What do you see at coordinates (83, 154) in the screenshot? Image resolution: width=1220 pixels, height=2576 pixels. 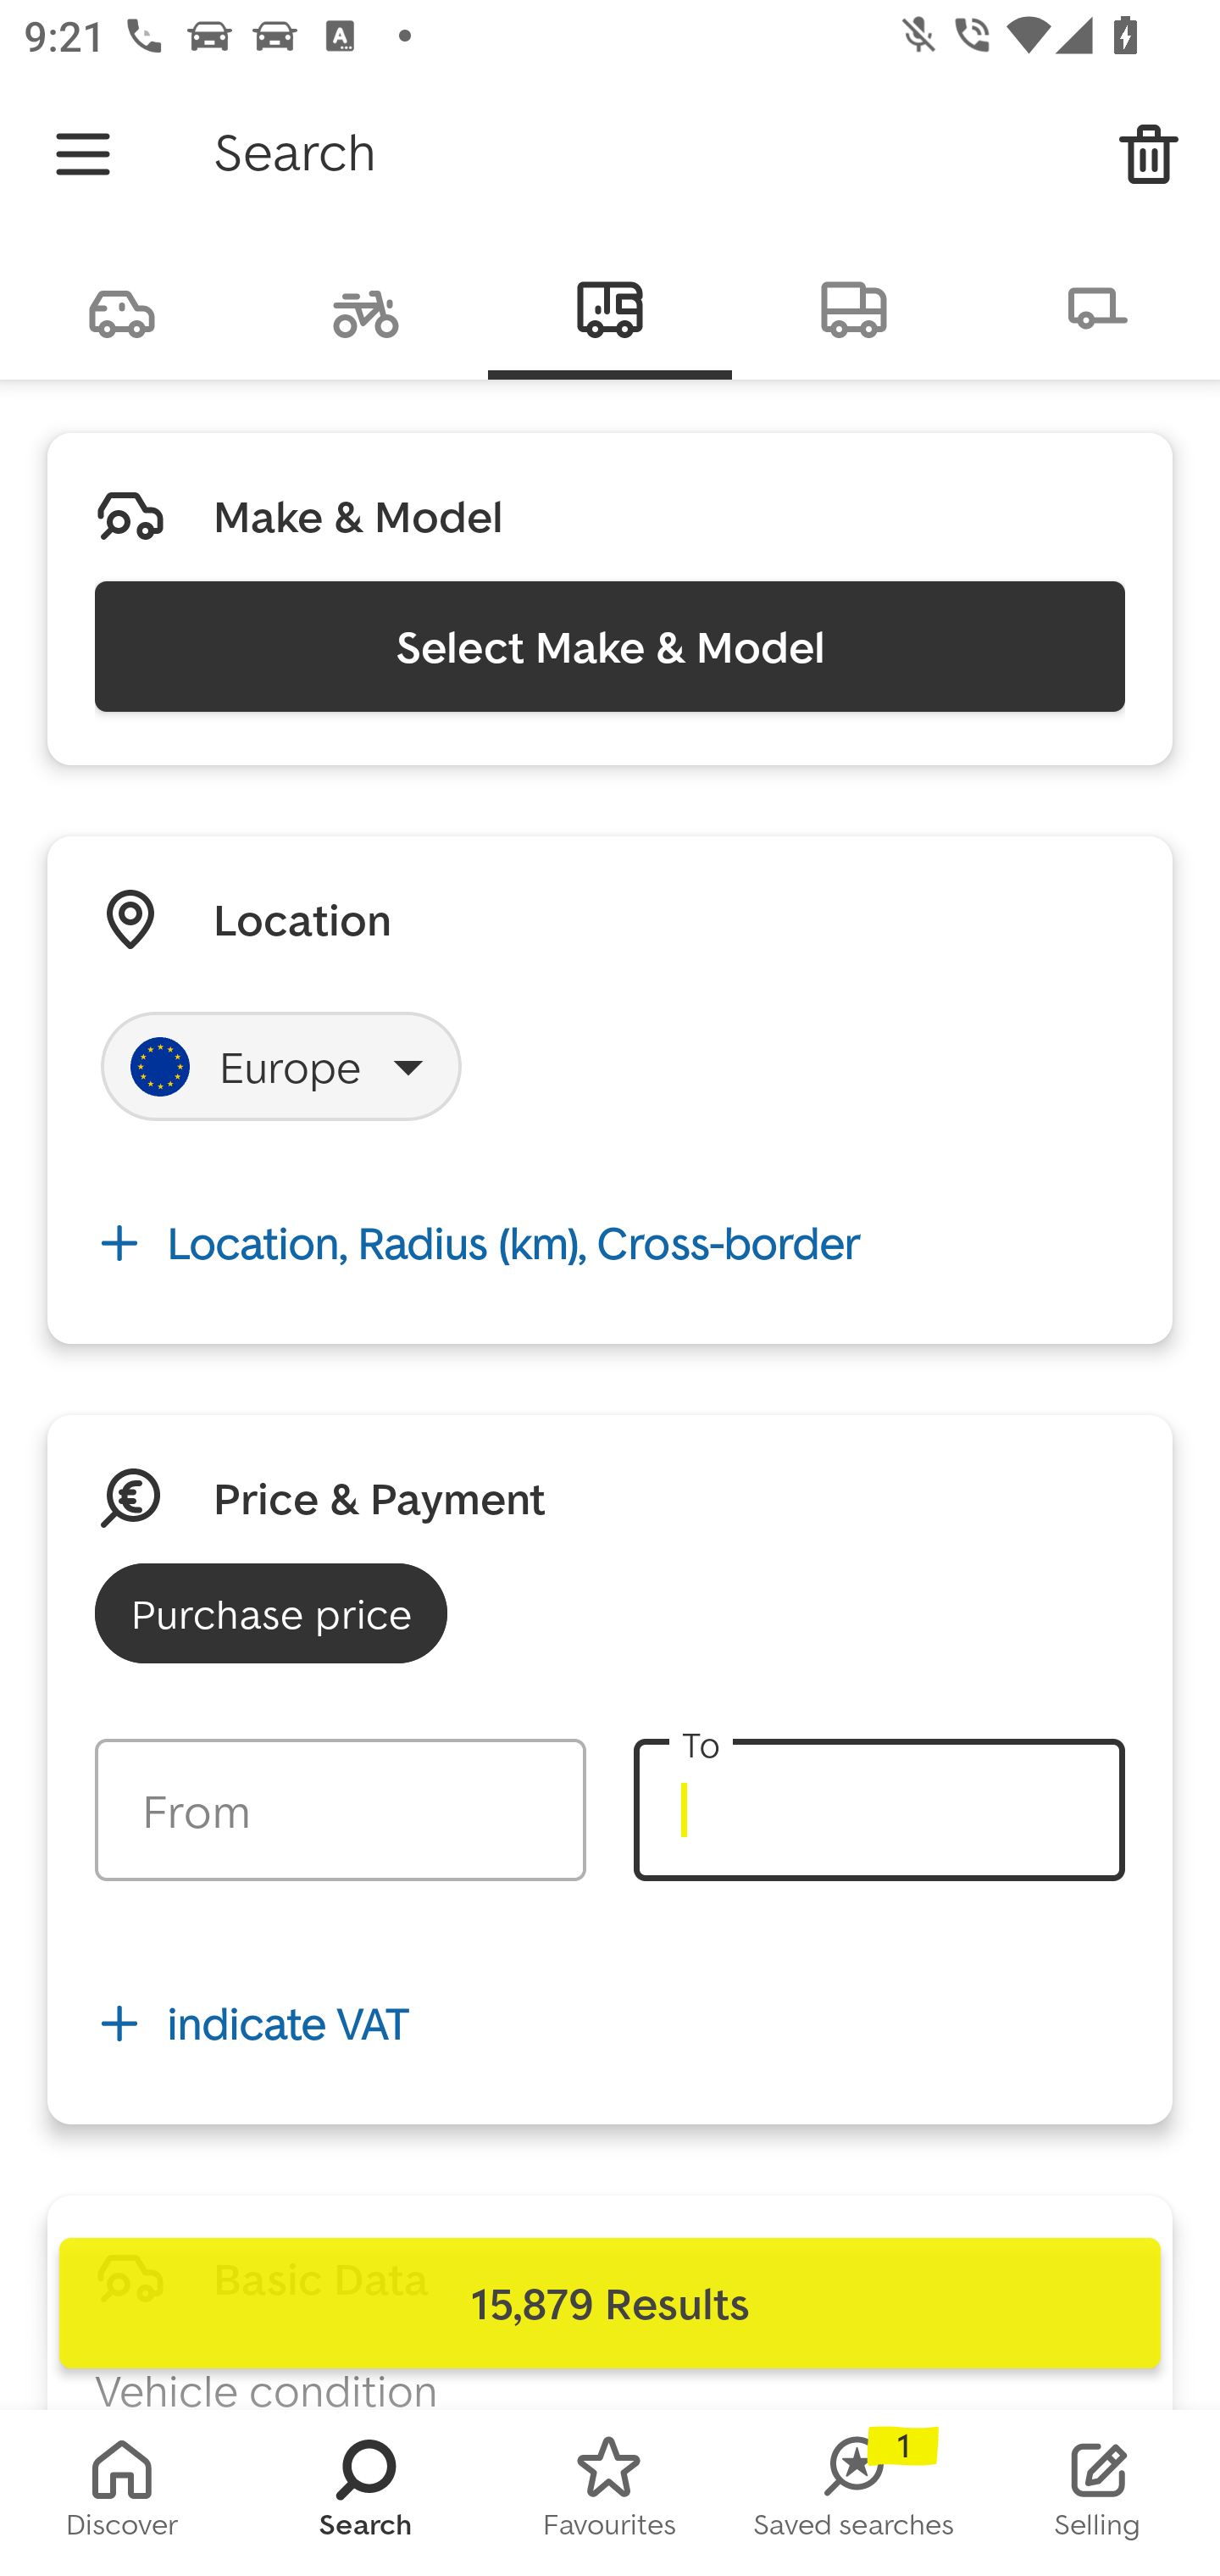 I see `Navigate up` at bounding box center [83, 154].